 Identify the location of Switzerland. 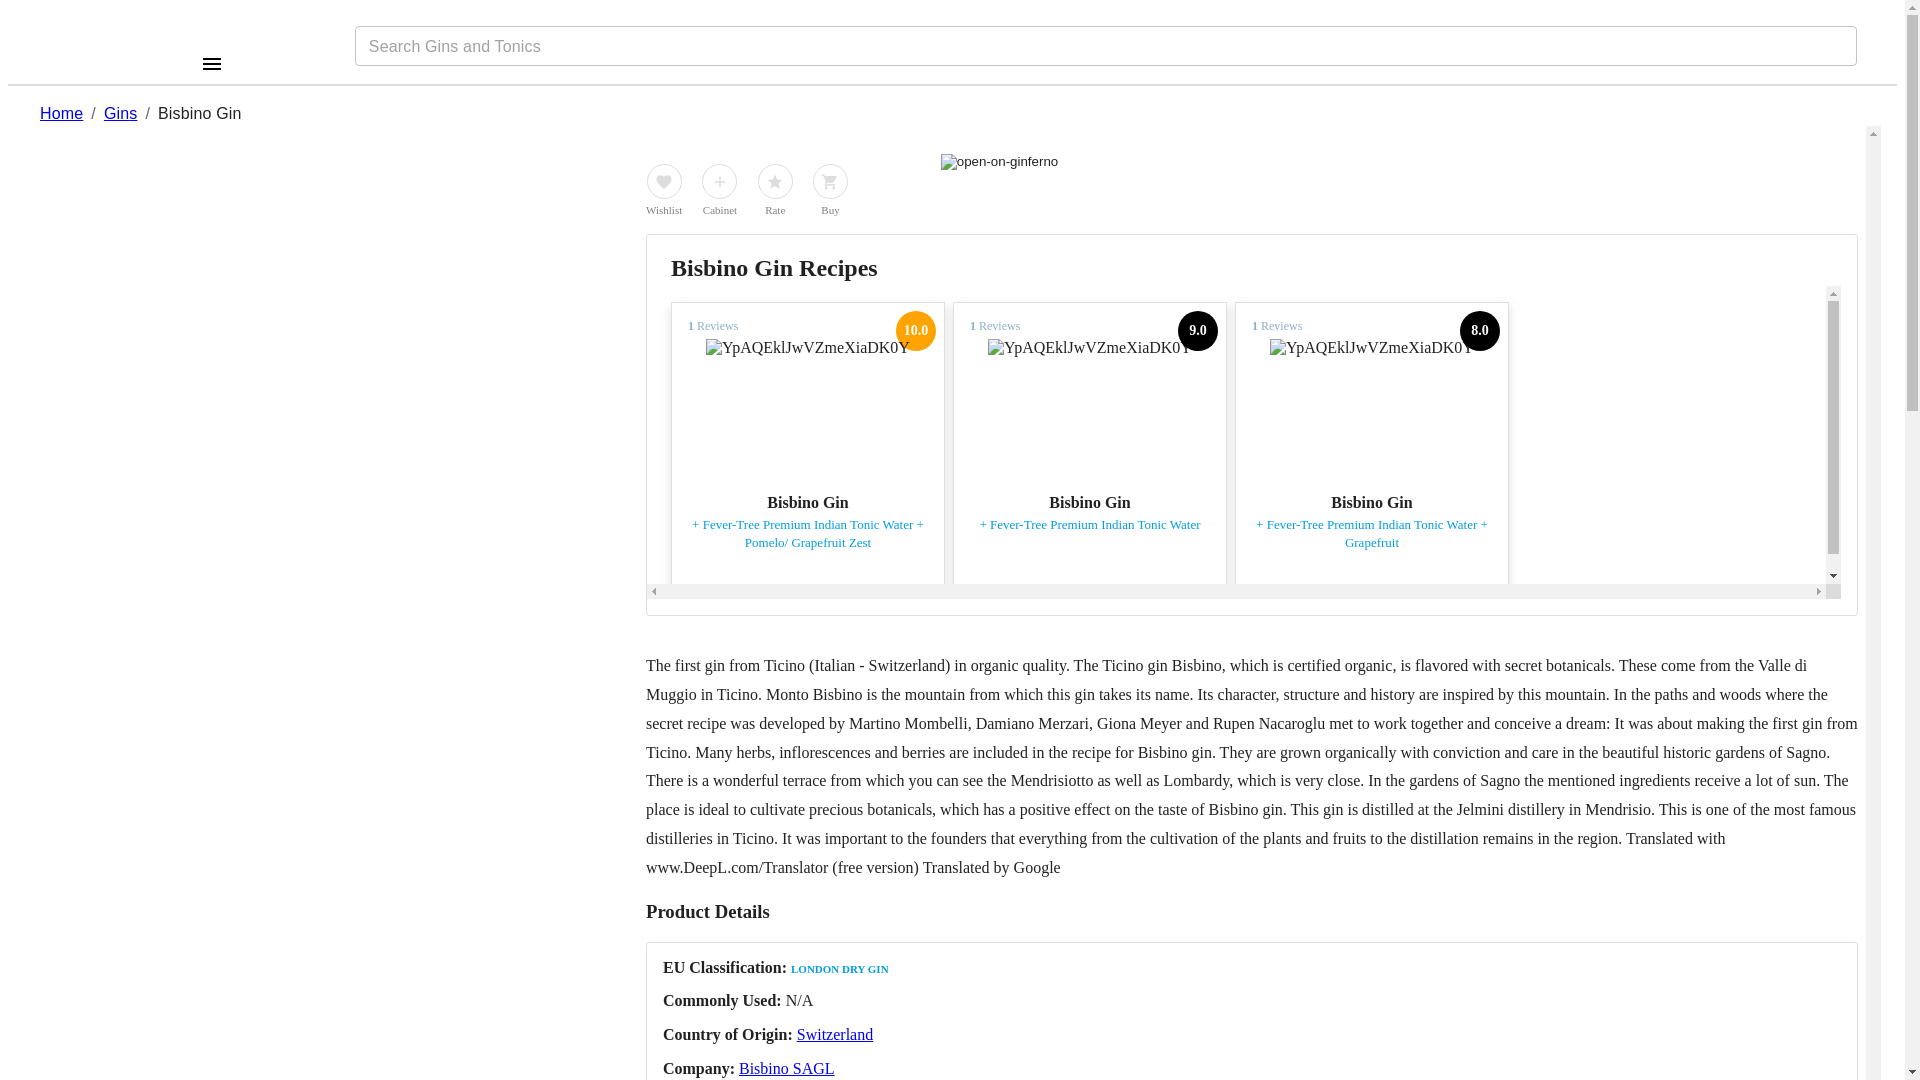
(834, 1034).